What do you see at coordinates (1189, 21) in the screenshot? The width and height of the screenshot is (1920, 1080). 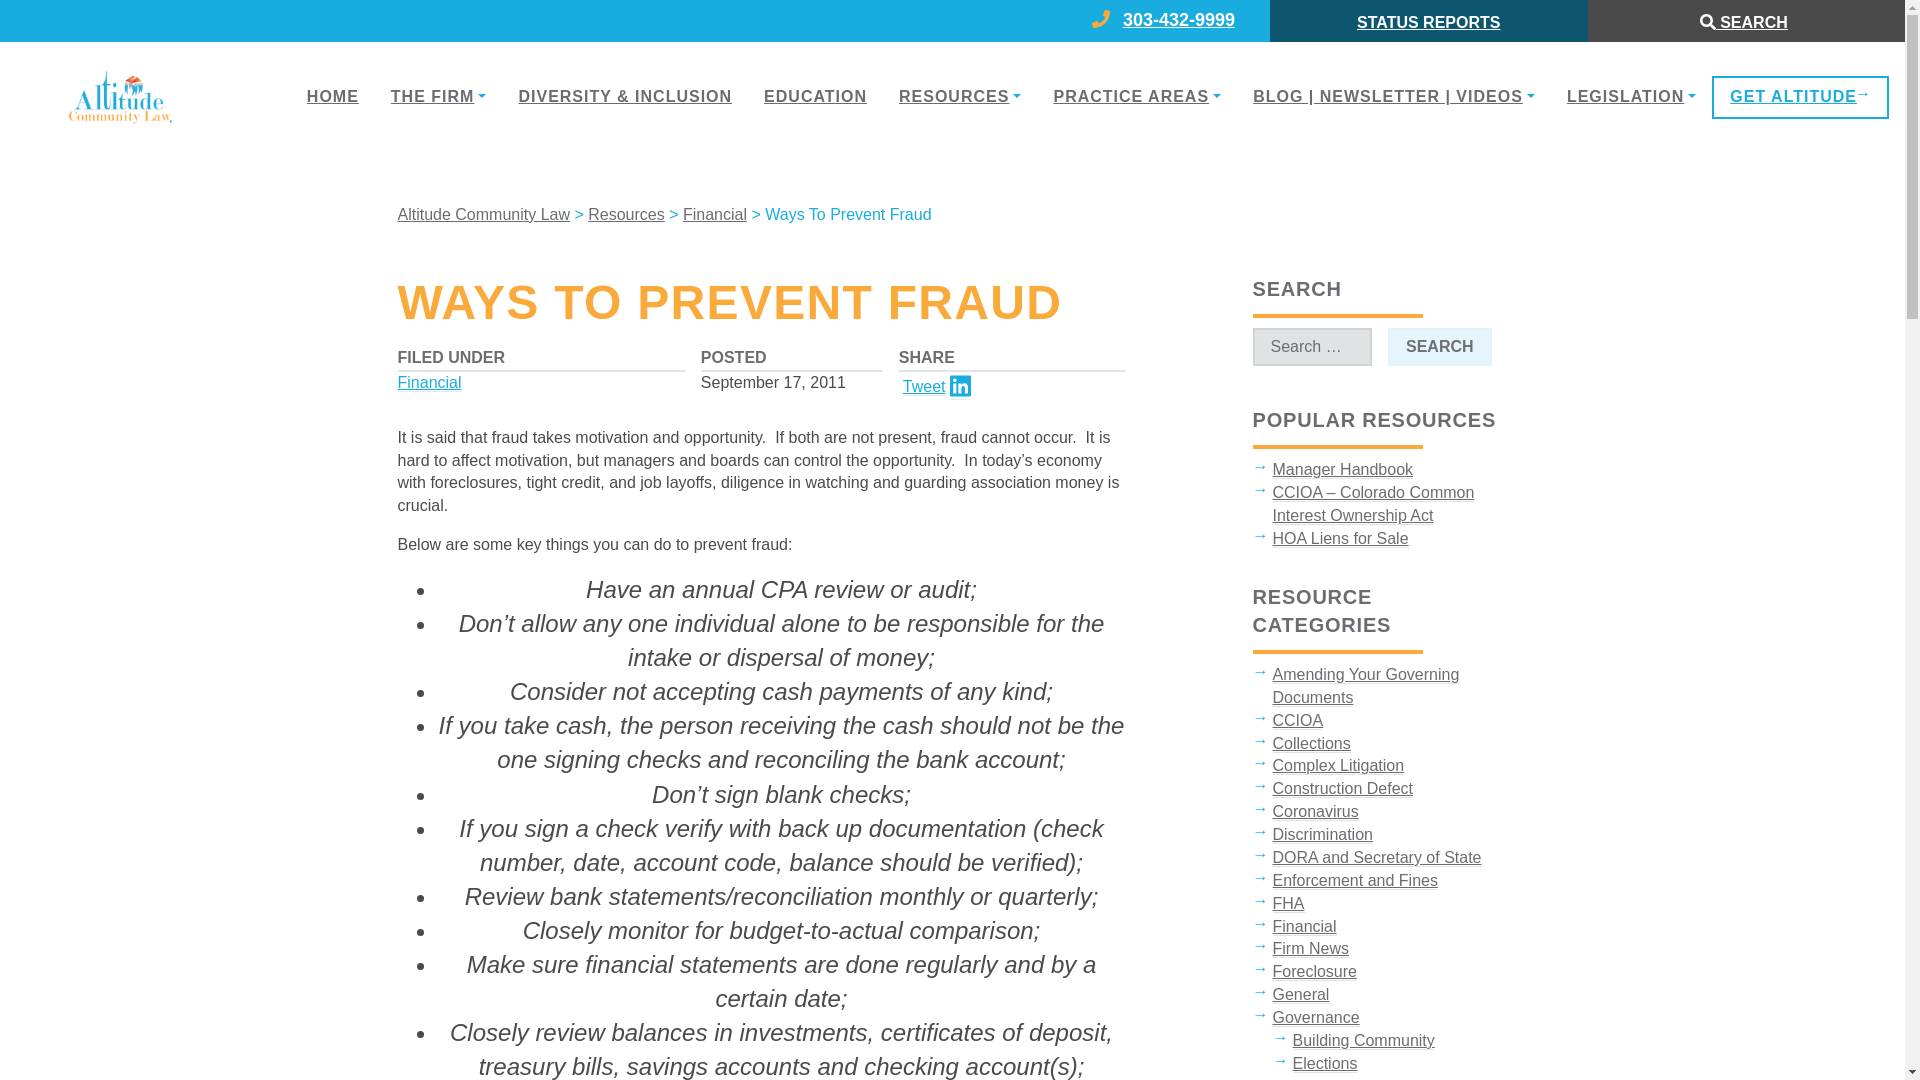 I see `303-432-9999` at bounding box center [1189, 21].